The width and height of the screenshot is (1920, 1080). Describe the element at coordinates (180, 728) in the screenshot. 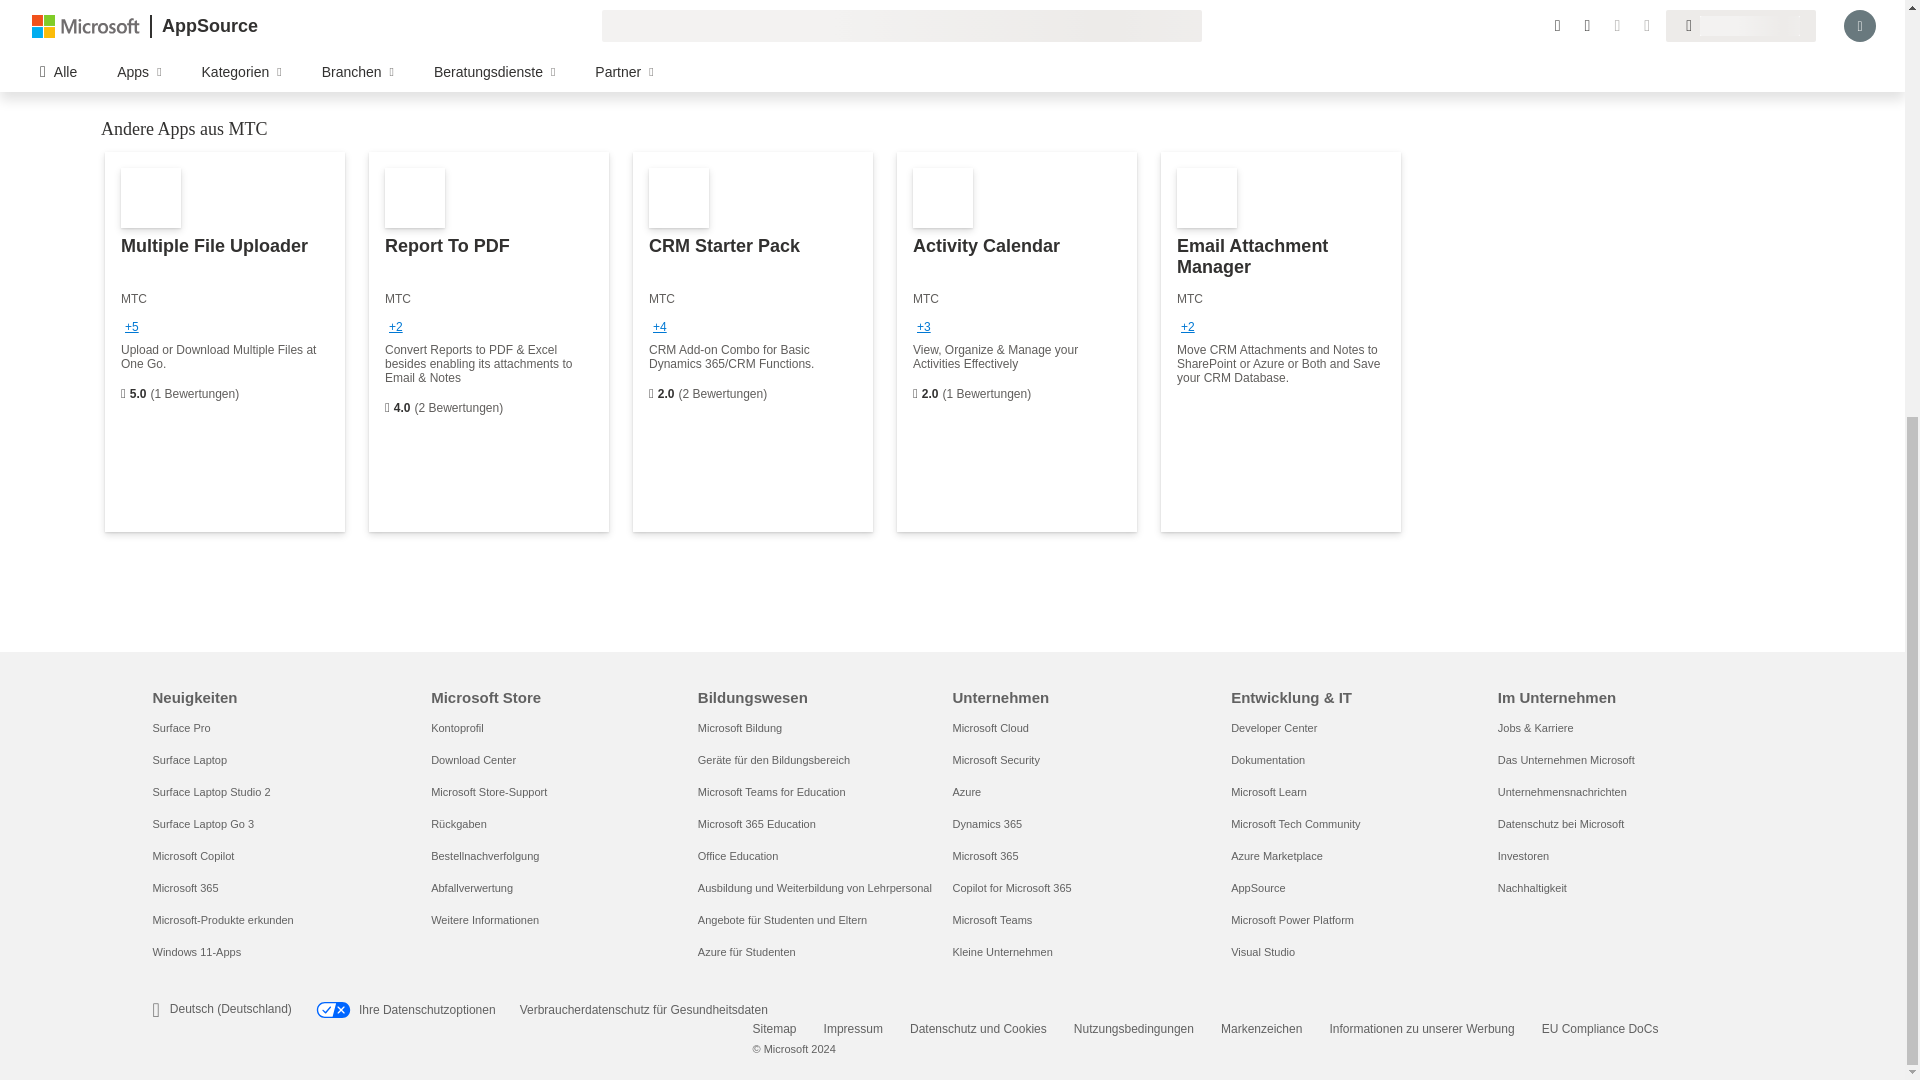

I see `Surface Pro` at that location.